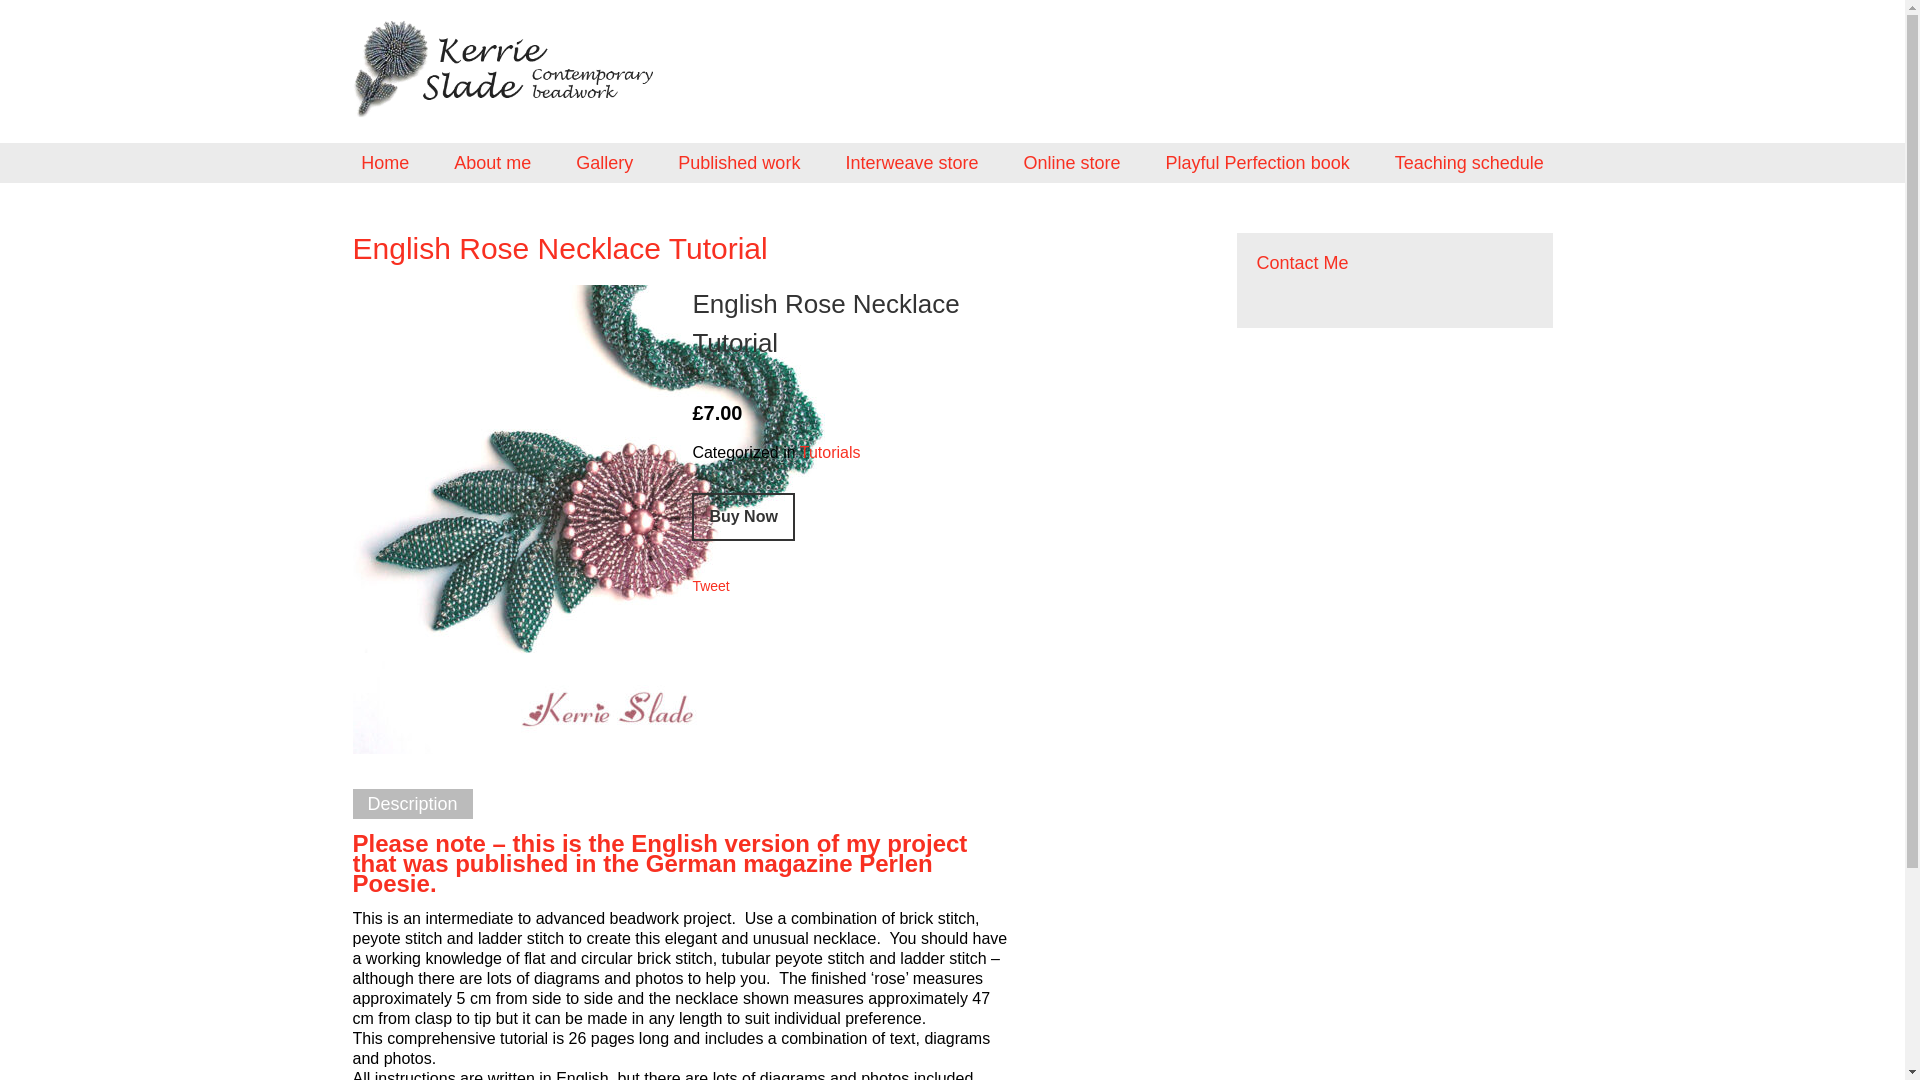  Describe the element at coordinates (1257, 162) in the screenshot. I see `Playful Perfection book` at that location.